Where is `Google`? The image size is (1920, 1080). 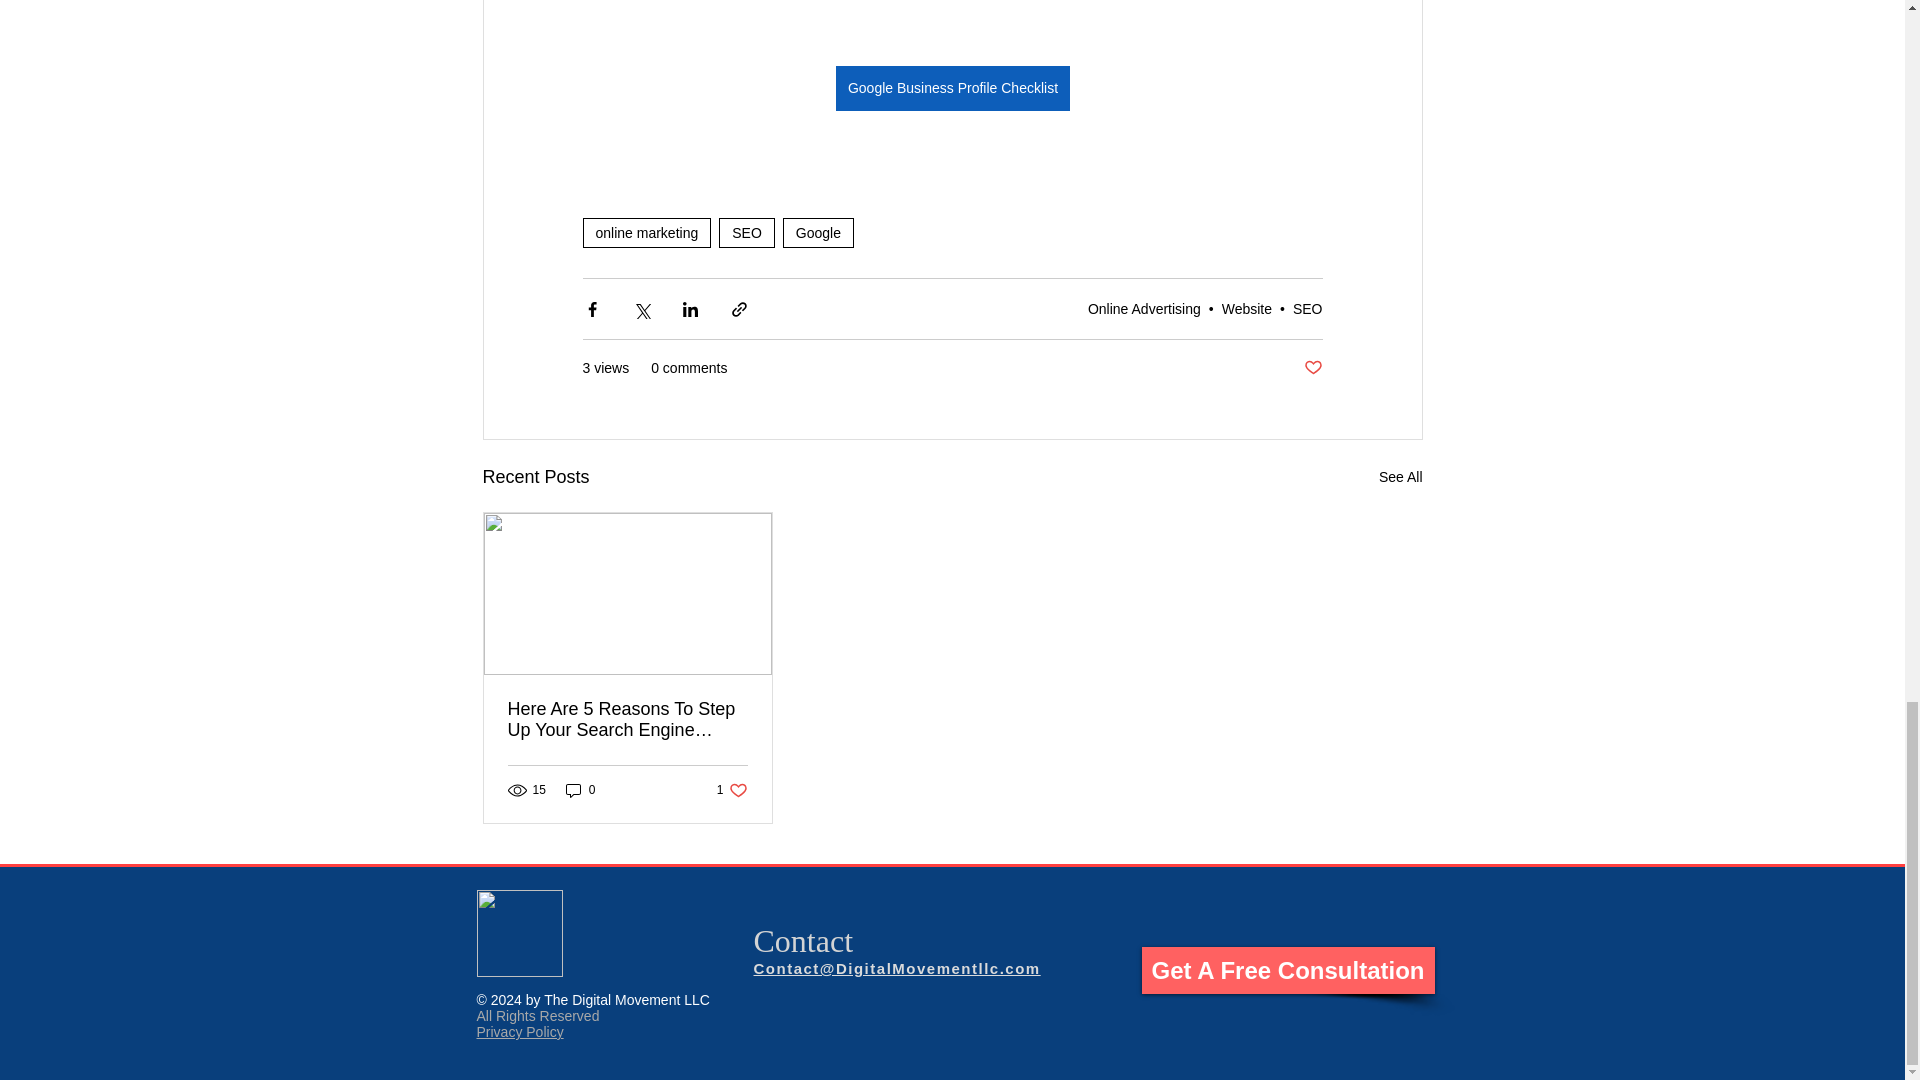
Google is located at coordinates (818, 233).